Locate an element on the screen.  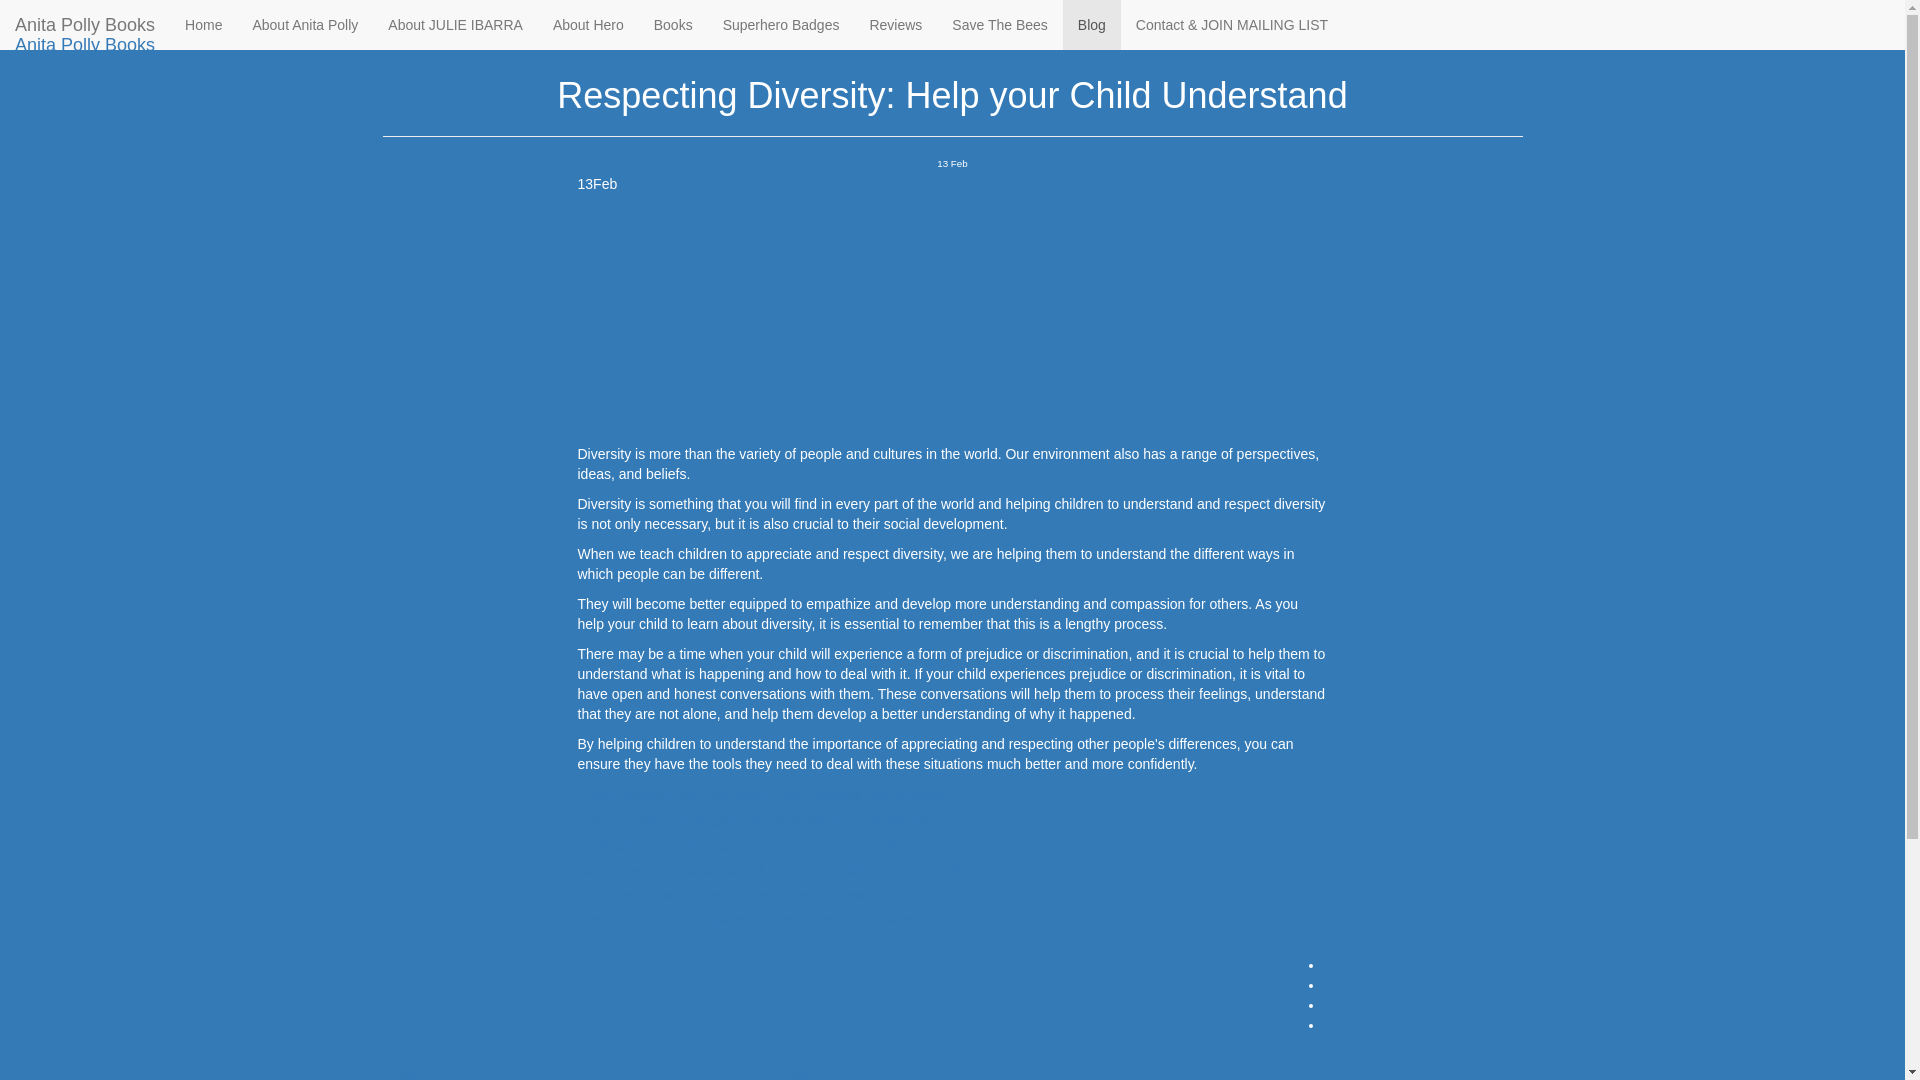
Blog is located at coordinates (452, 16).